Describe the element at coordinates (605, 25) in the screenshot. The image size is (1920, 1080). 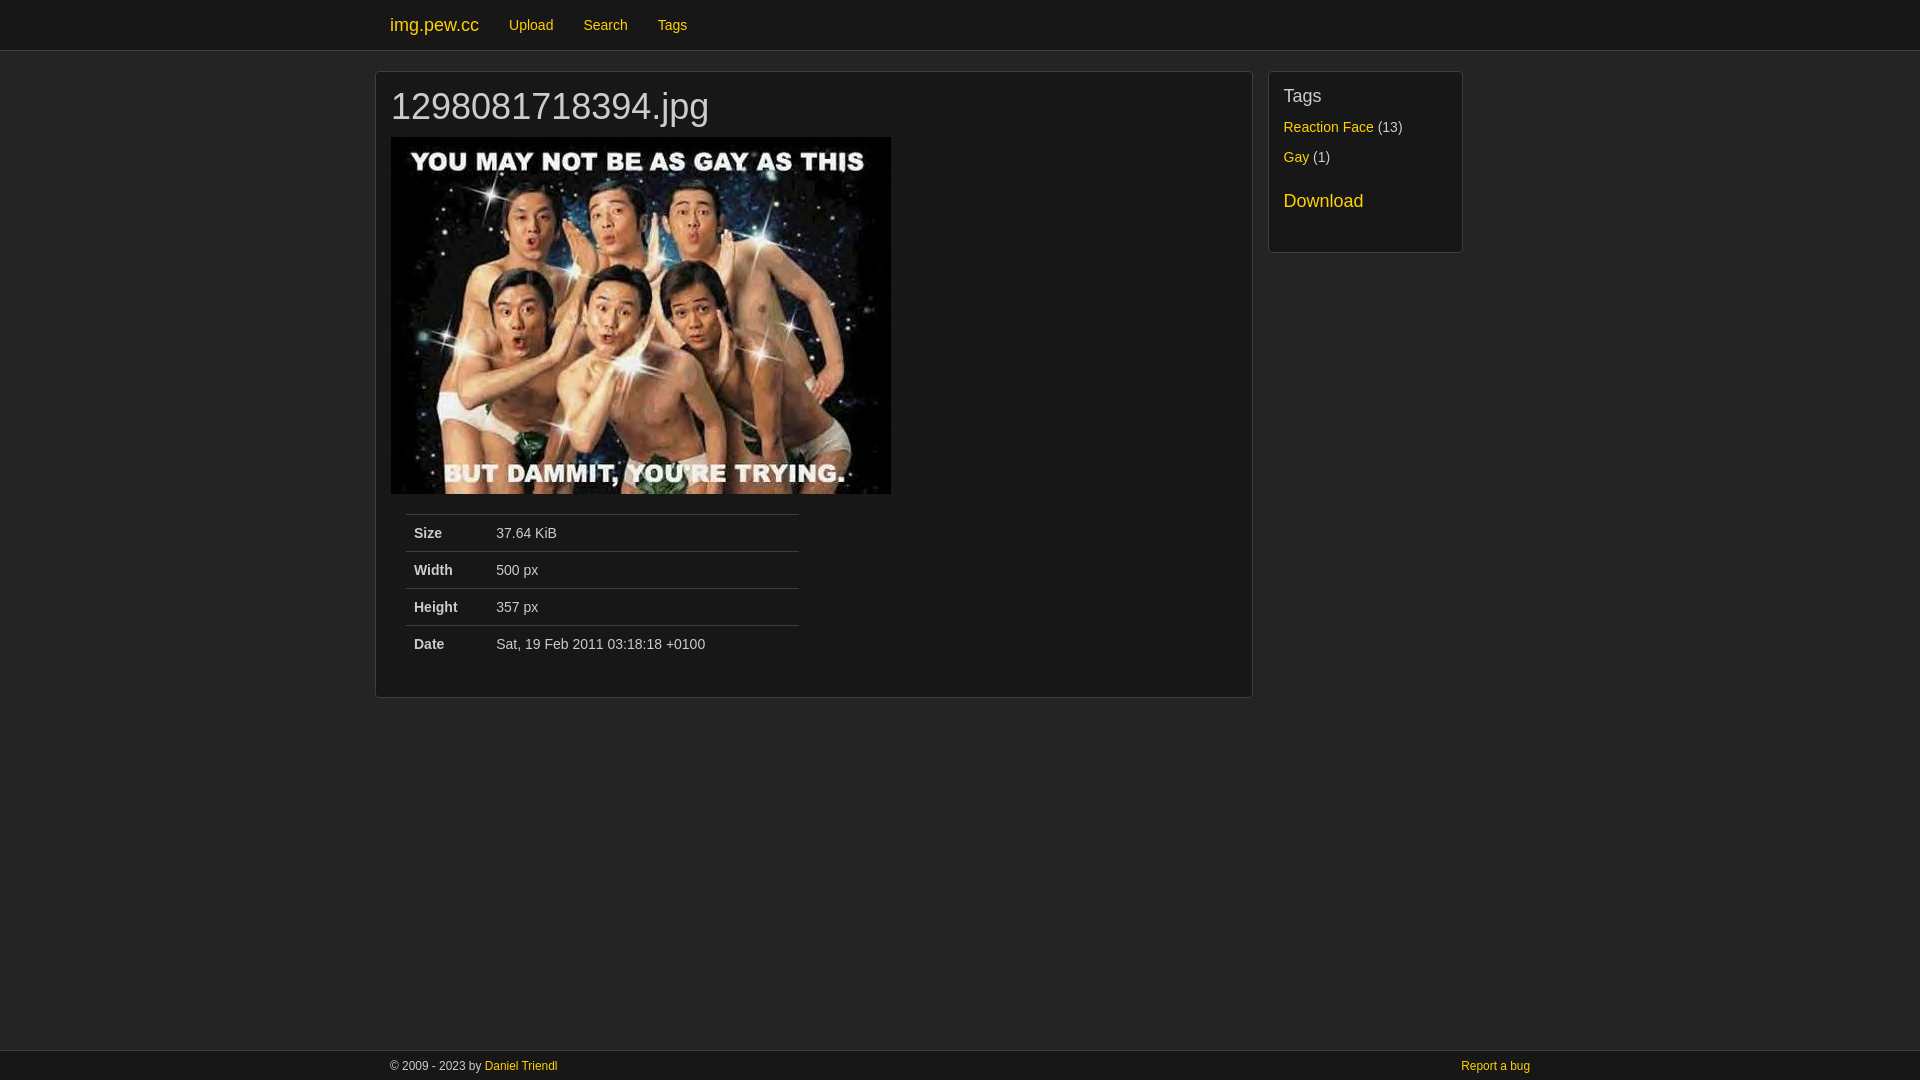
I see `Search` at that location.